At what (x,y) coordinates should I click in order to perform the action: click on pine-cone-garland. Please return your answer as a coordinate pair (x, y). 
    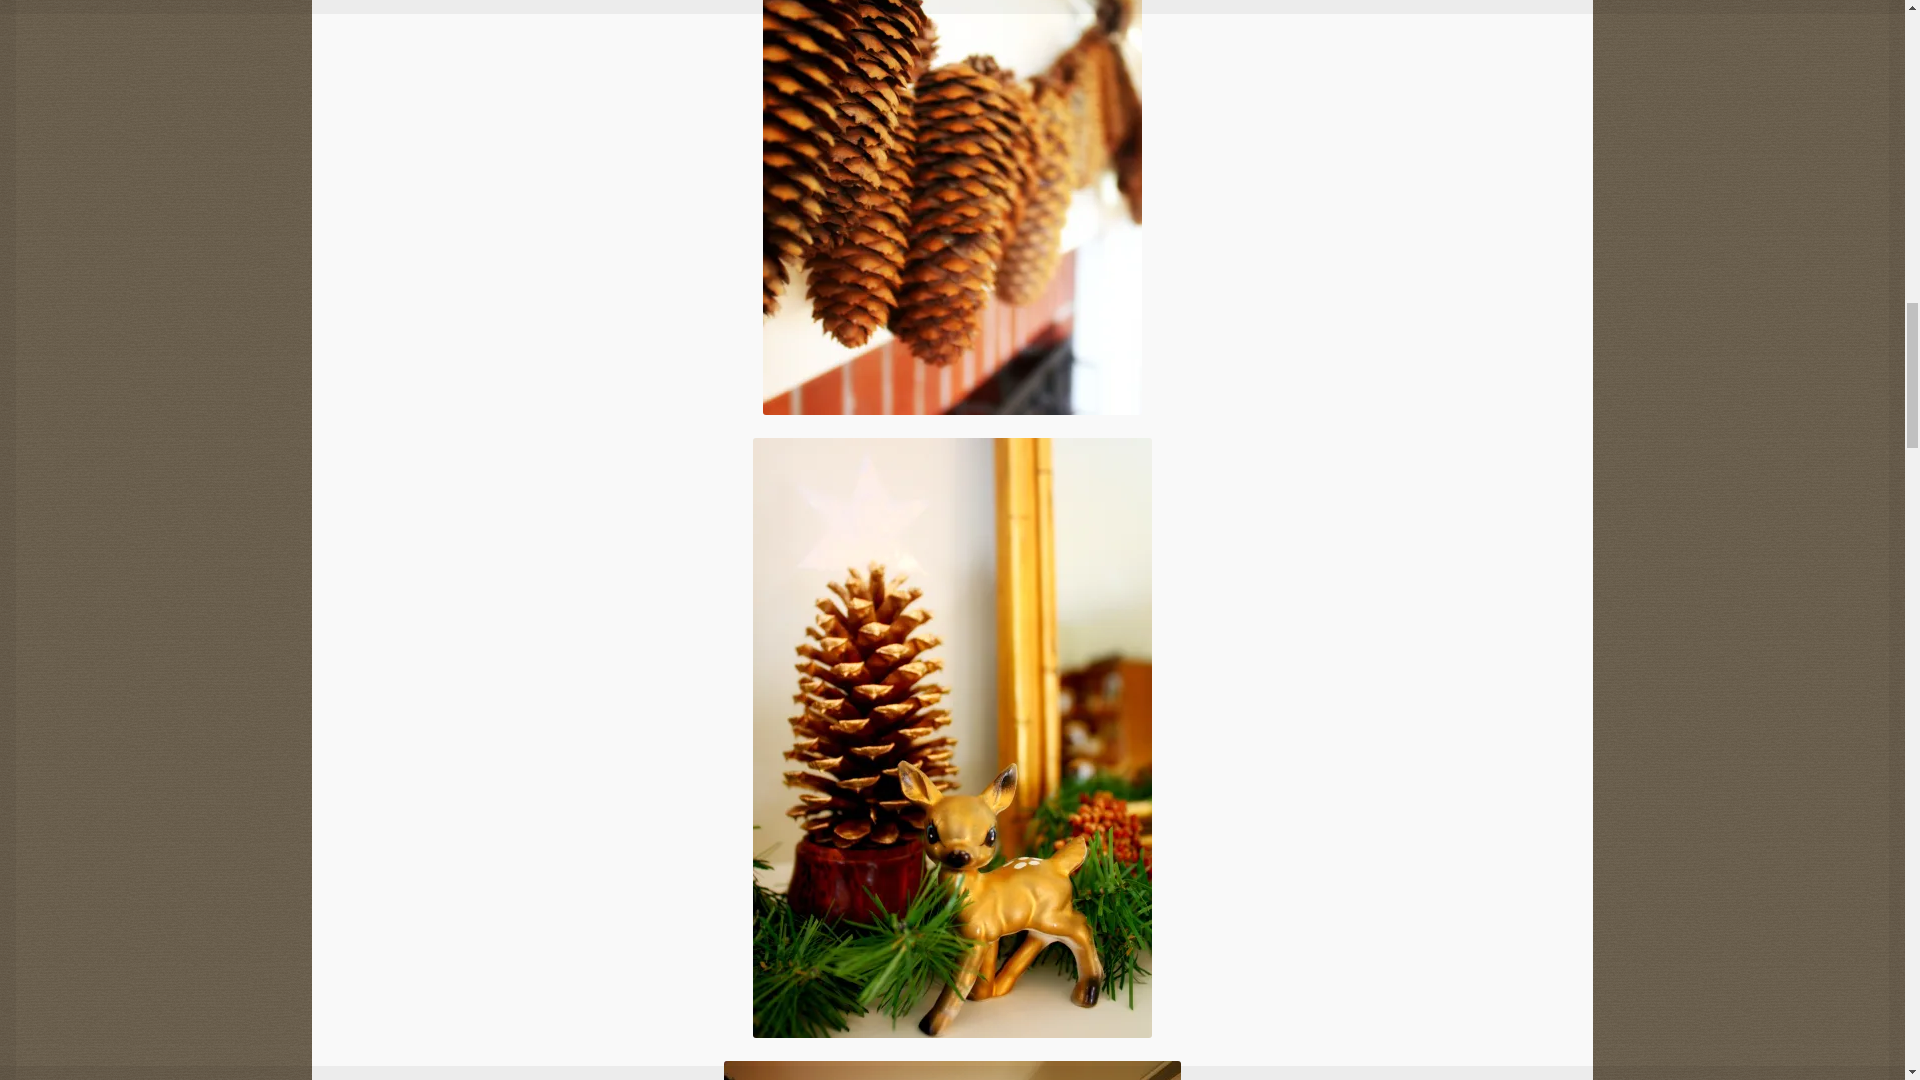
    Looking at the image, I should click on (952, 207).